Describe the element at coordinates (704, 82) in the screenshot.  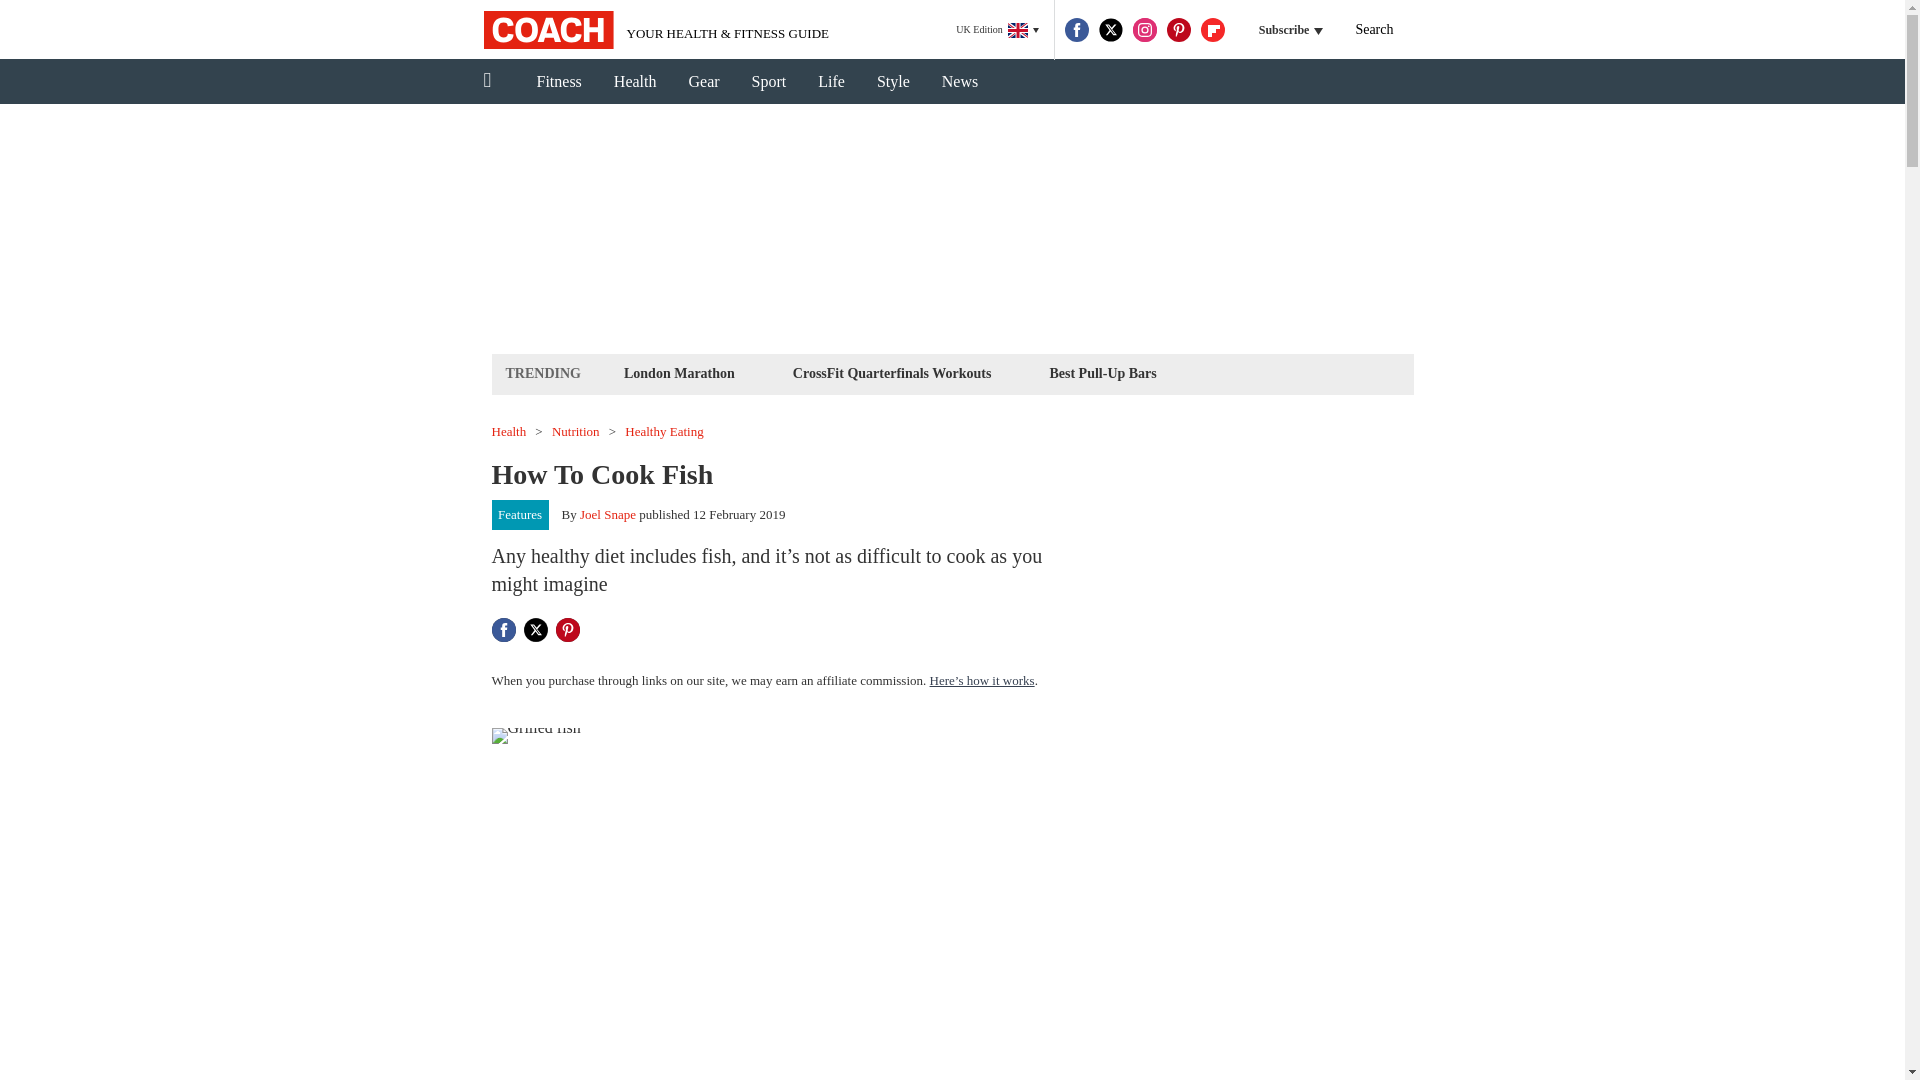
I see `Gear` at that location.